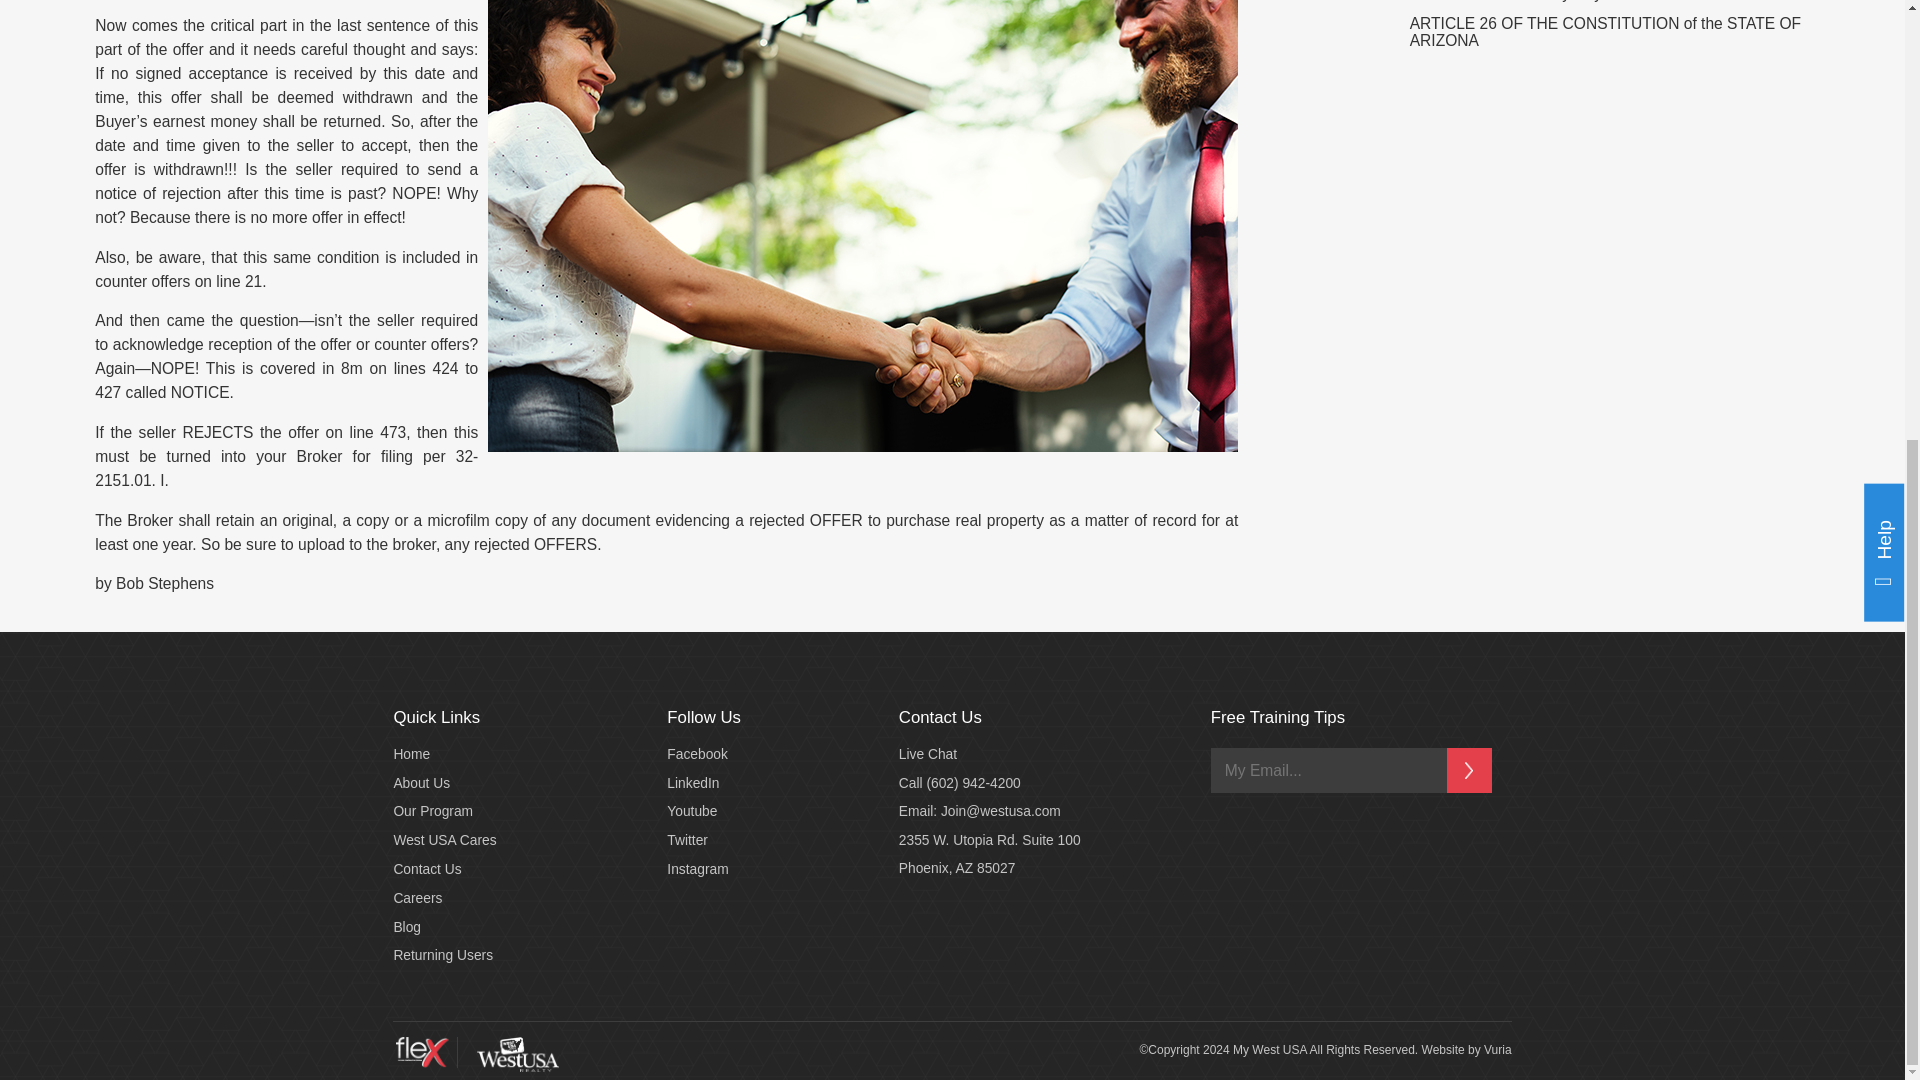 This screenshot has width=1920, height=1080. I want to click on About Us, so click(421, 783).